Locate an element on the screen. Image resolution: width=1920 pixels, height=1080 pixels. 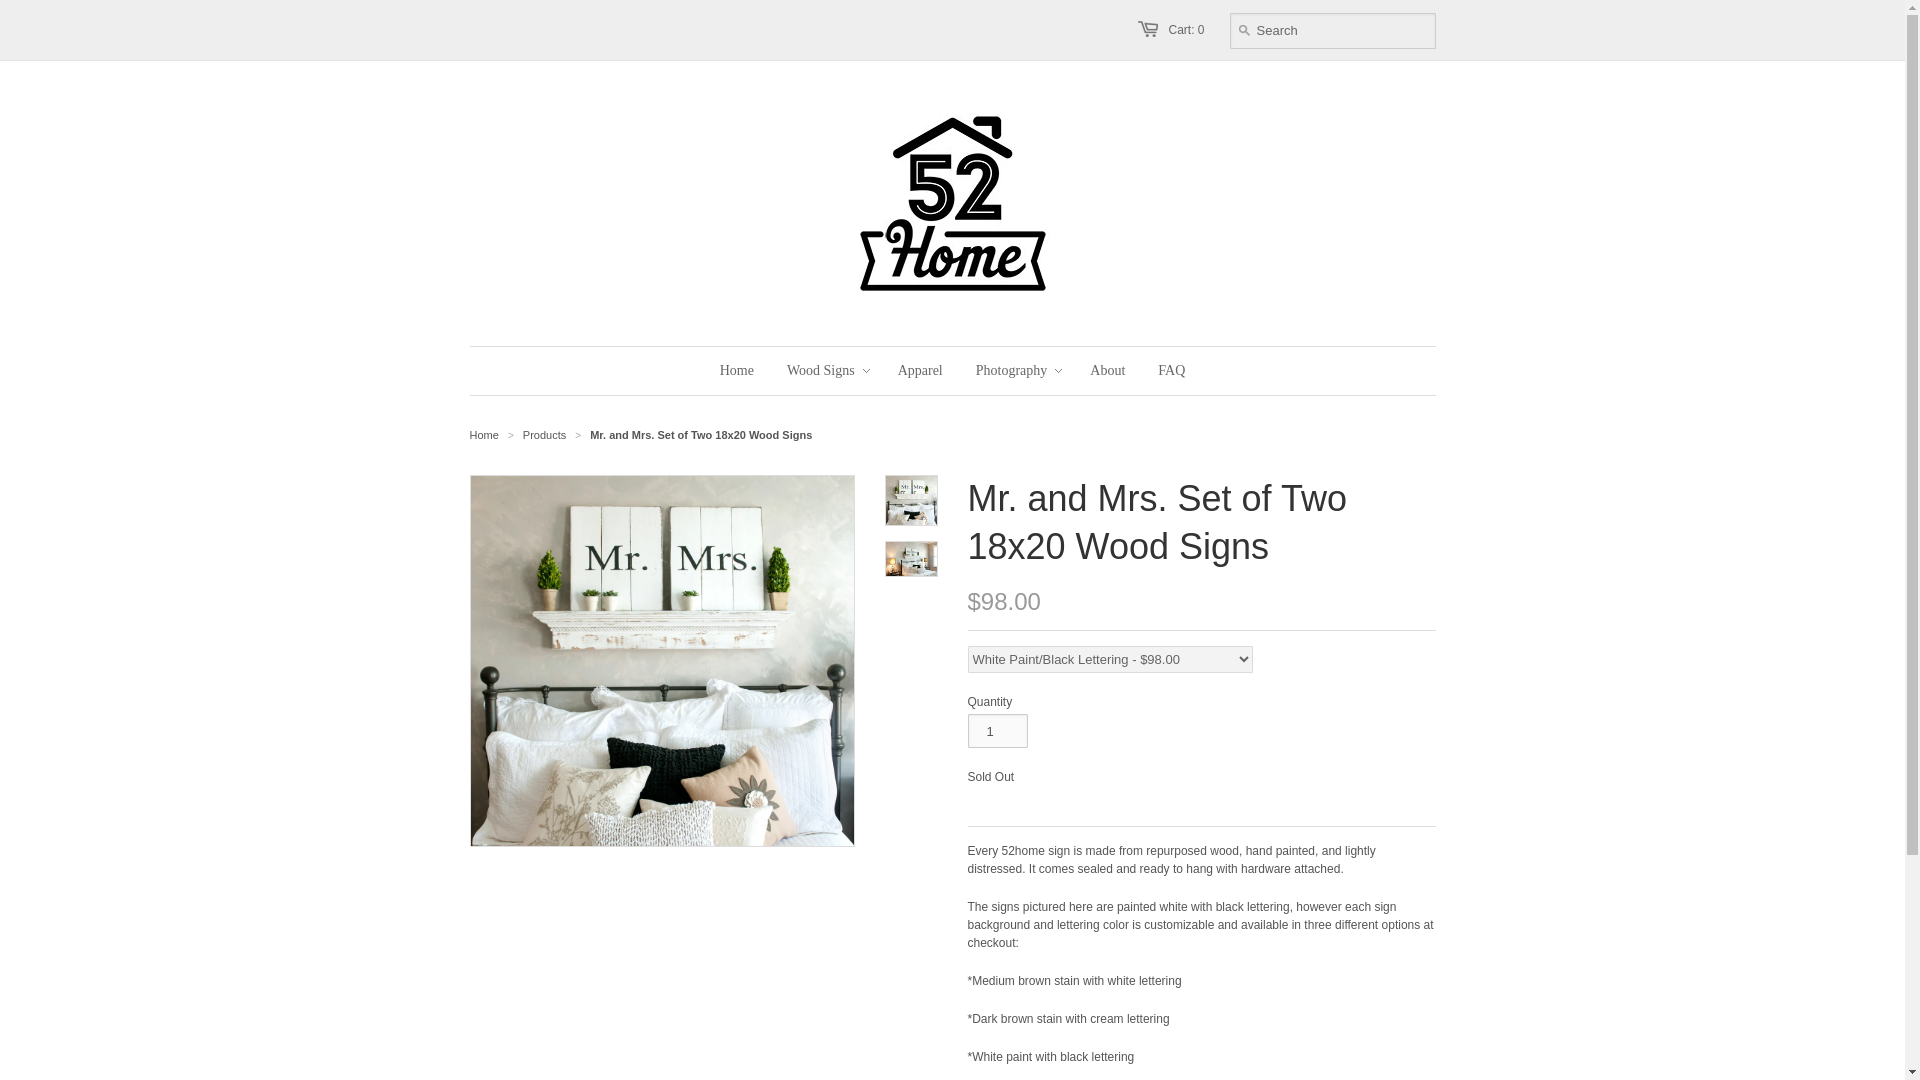
Home is located at coordinates (736, 370).